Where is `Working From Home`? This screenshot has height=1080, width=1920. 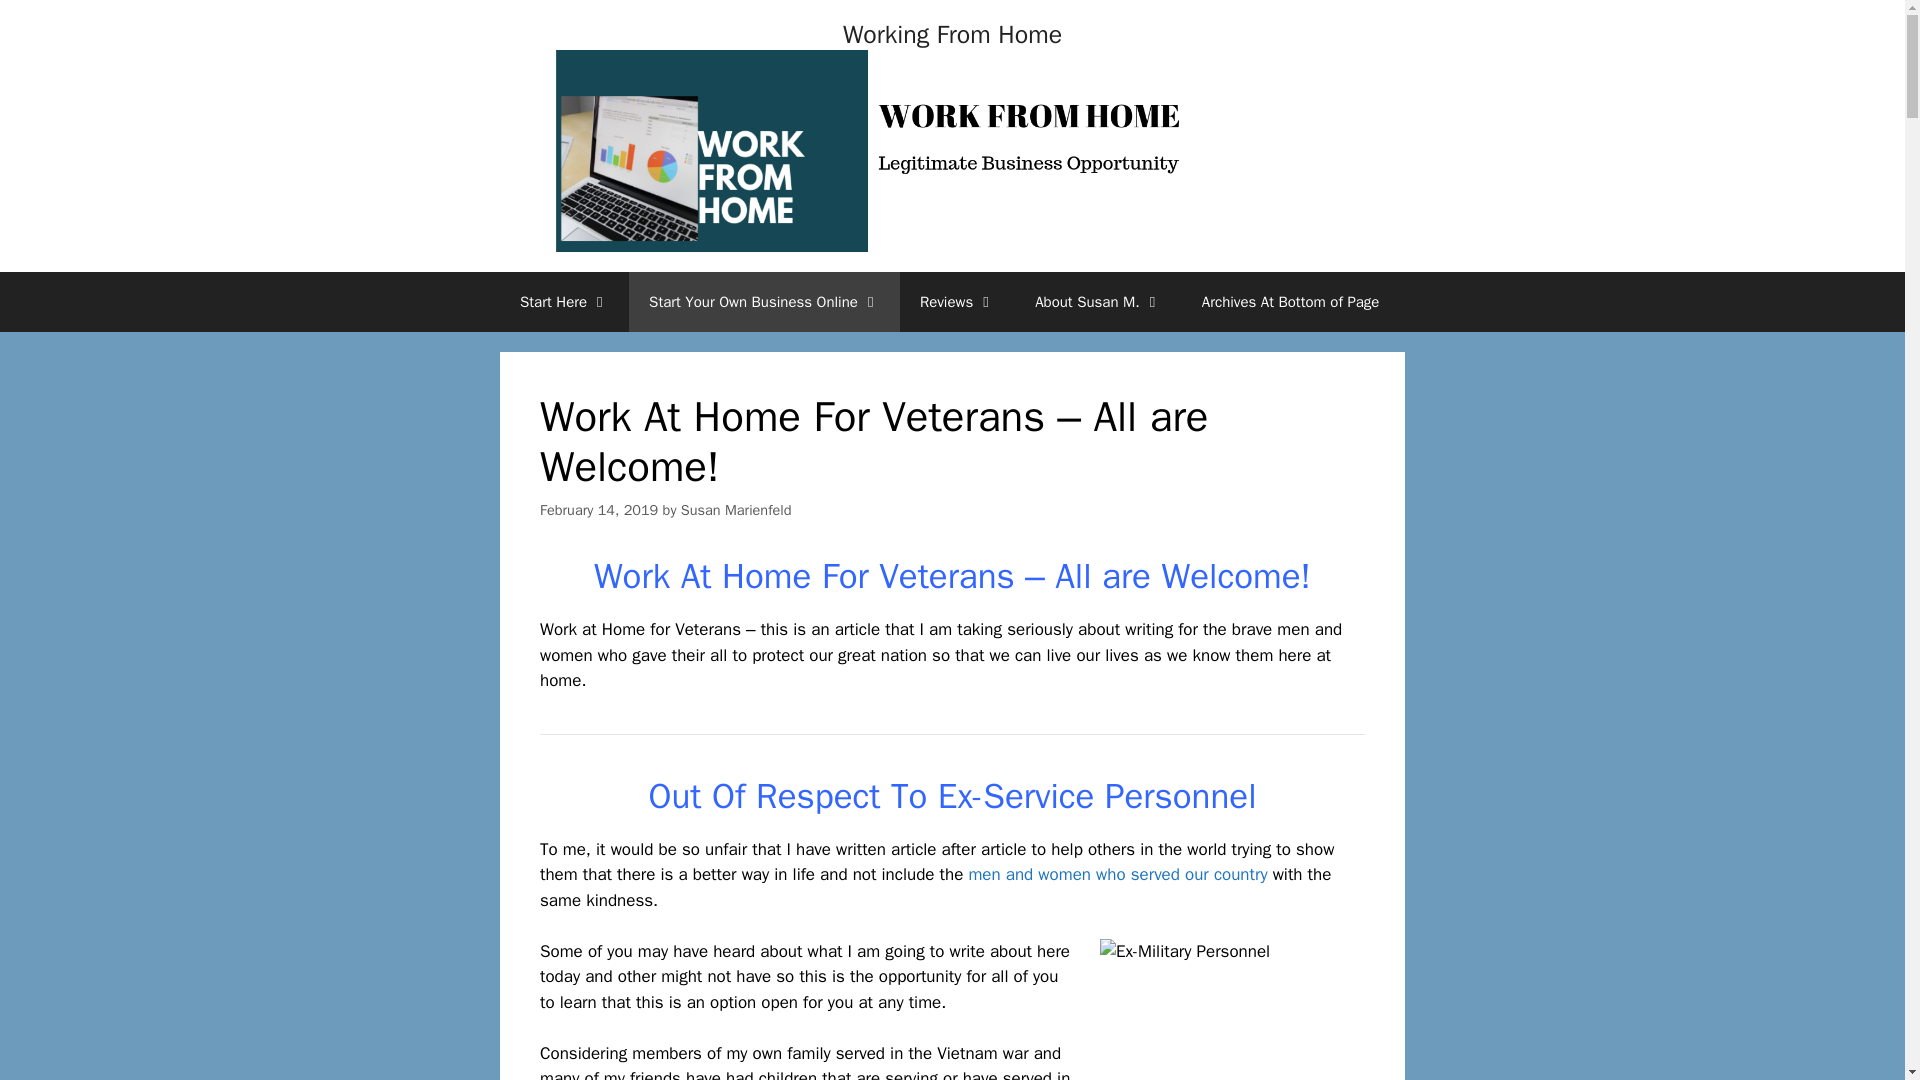
Working From Home is located at coordinates (952, 34).